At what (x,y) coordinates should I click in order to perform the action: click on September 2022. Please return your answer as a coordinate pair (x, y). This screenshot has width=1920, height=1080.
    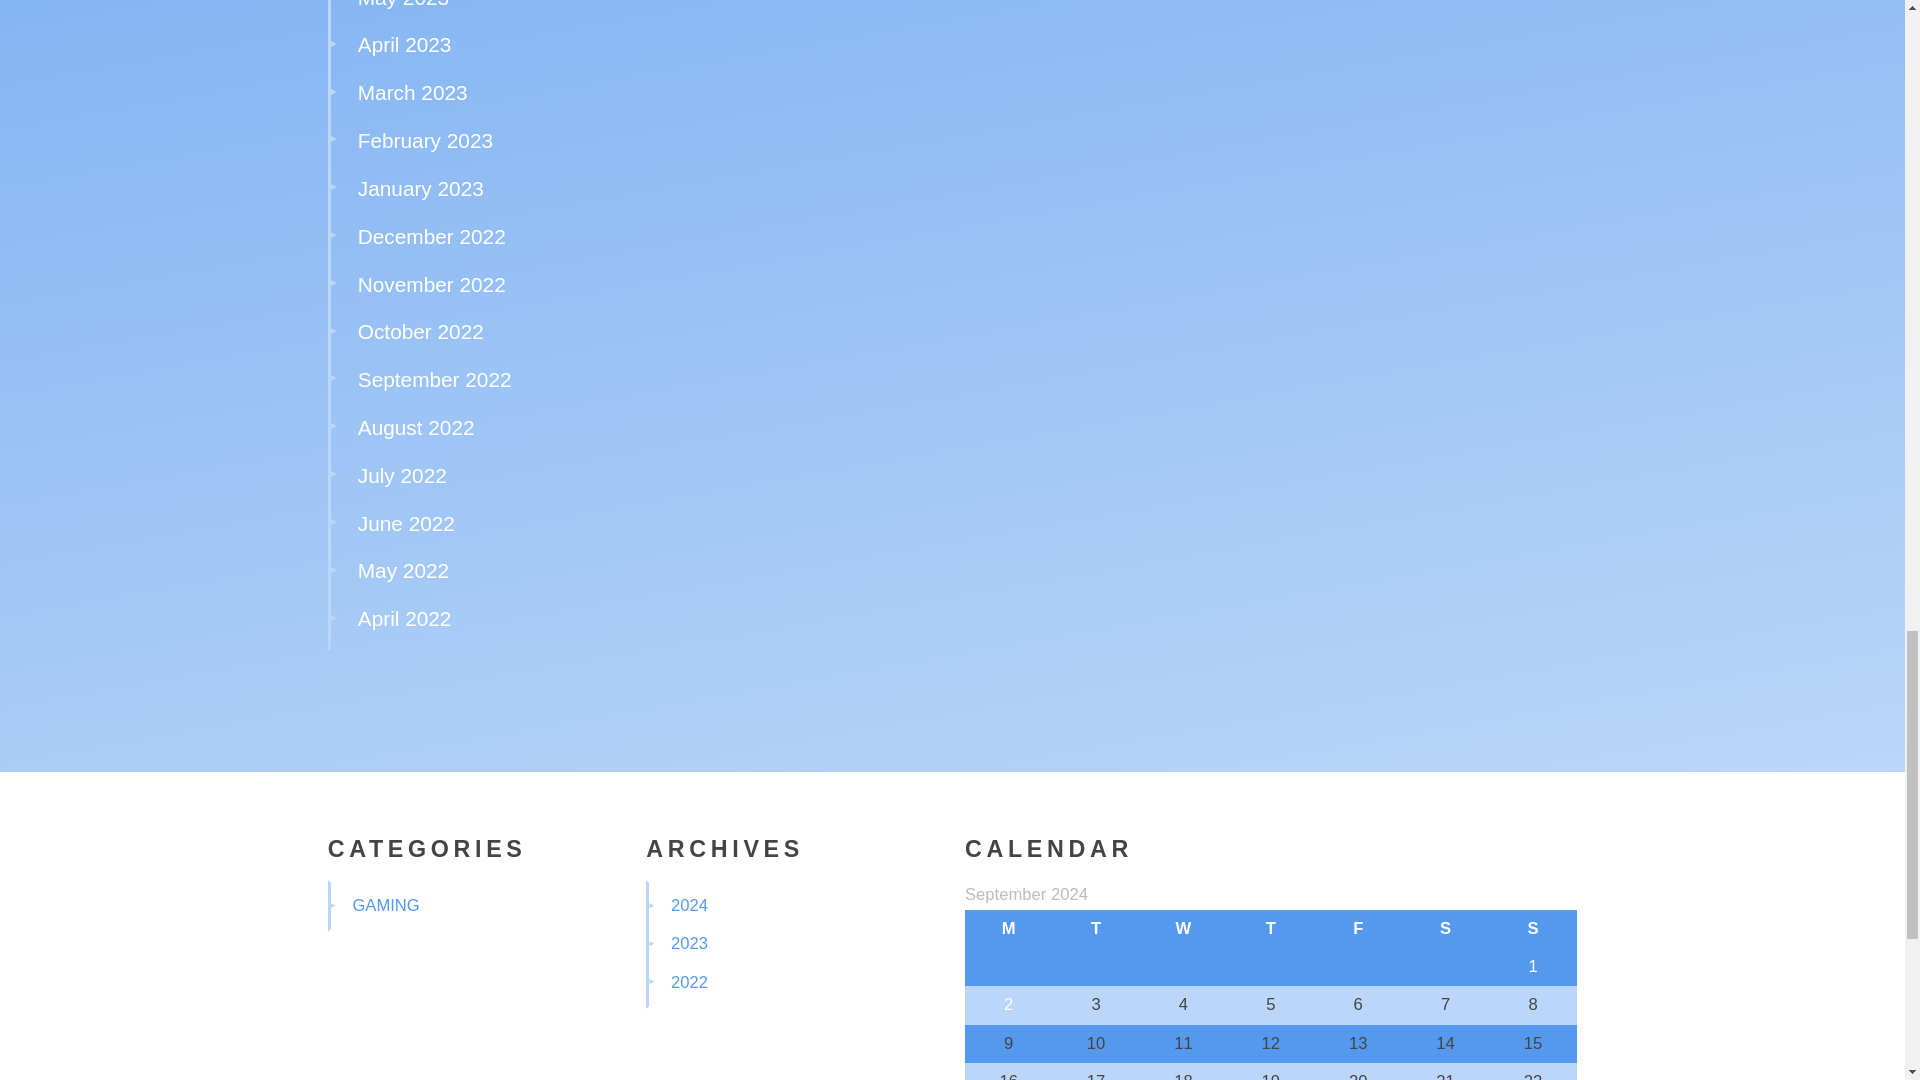
    Looking at the image, I should click on (434, 379).